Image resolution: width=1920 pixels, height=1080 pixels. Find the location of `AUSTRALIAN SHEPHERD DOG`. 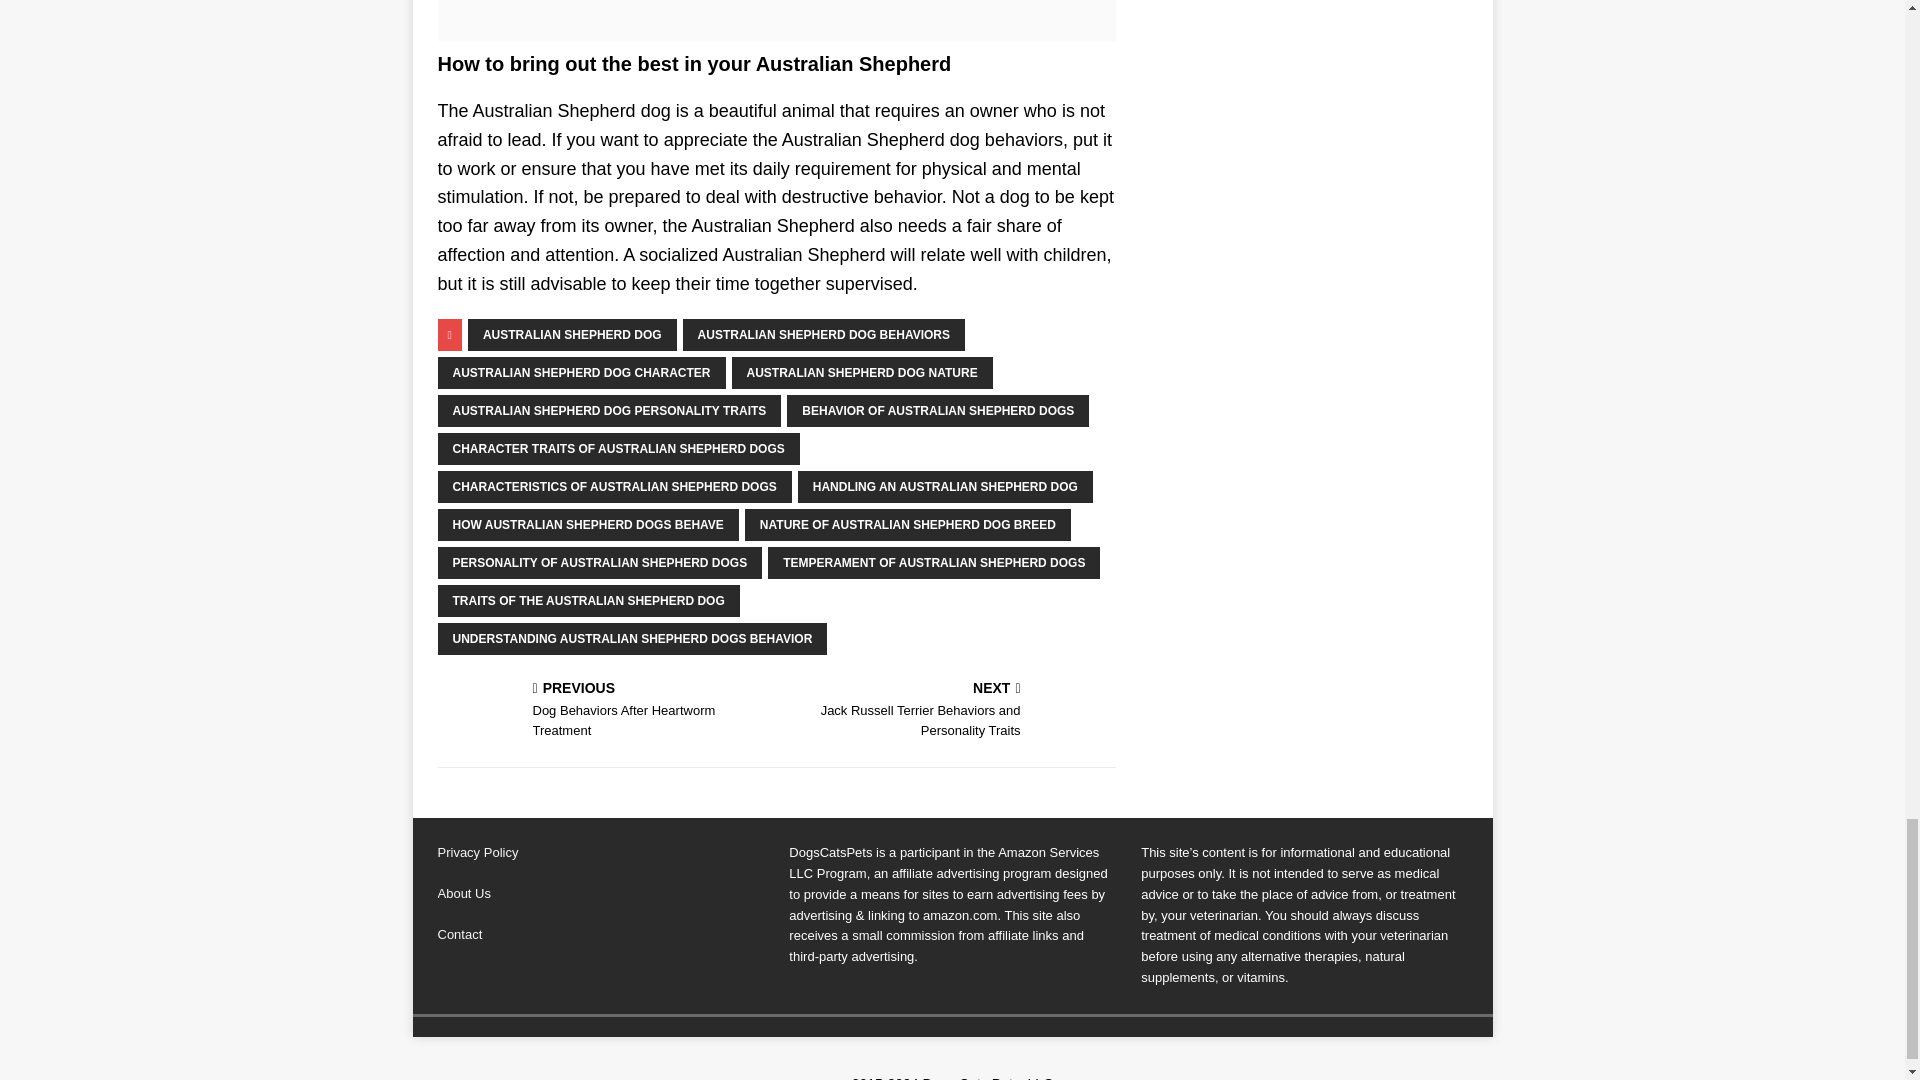

AUSTRALIAN SHEPHERD DOG is located at coordinates (572, 334).